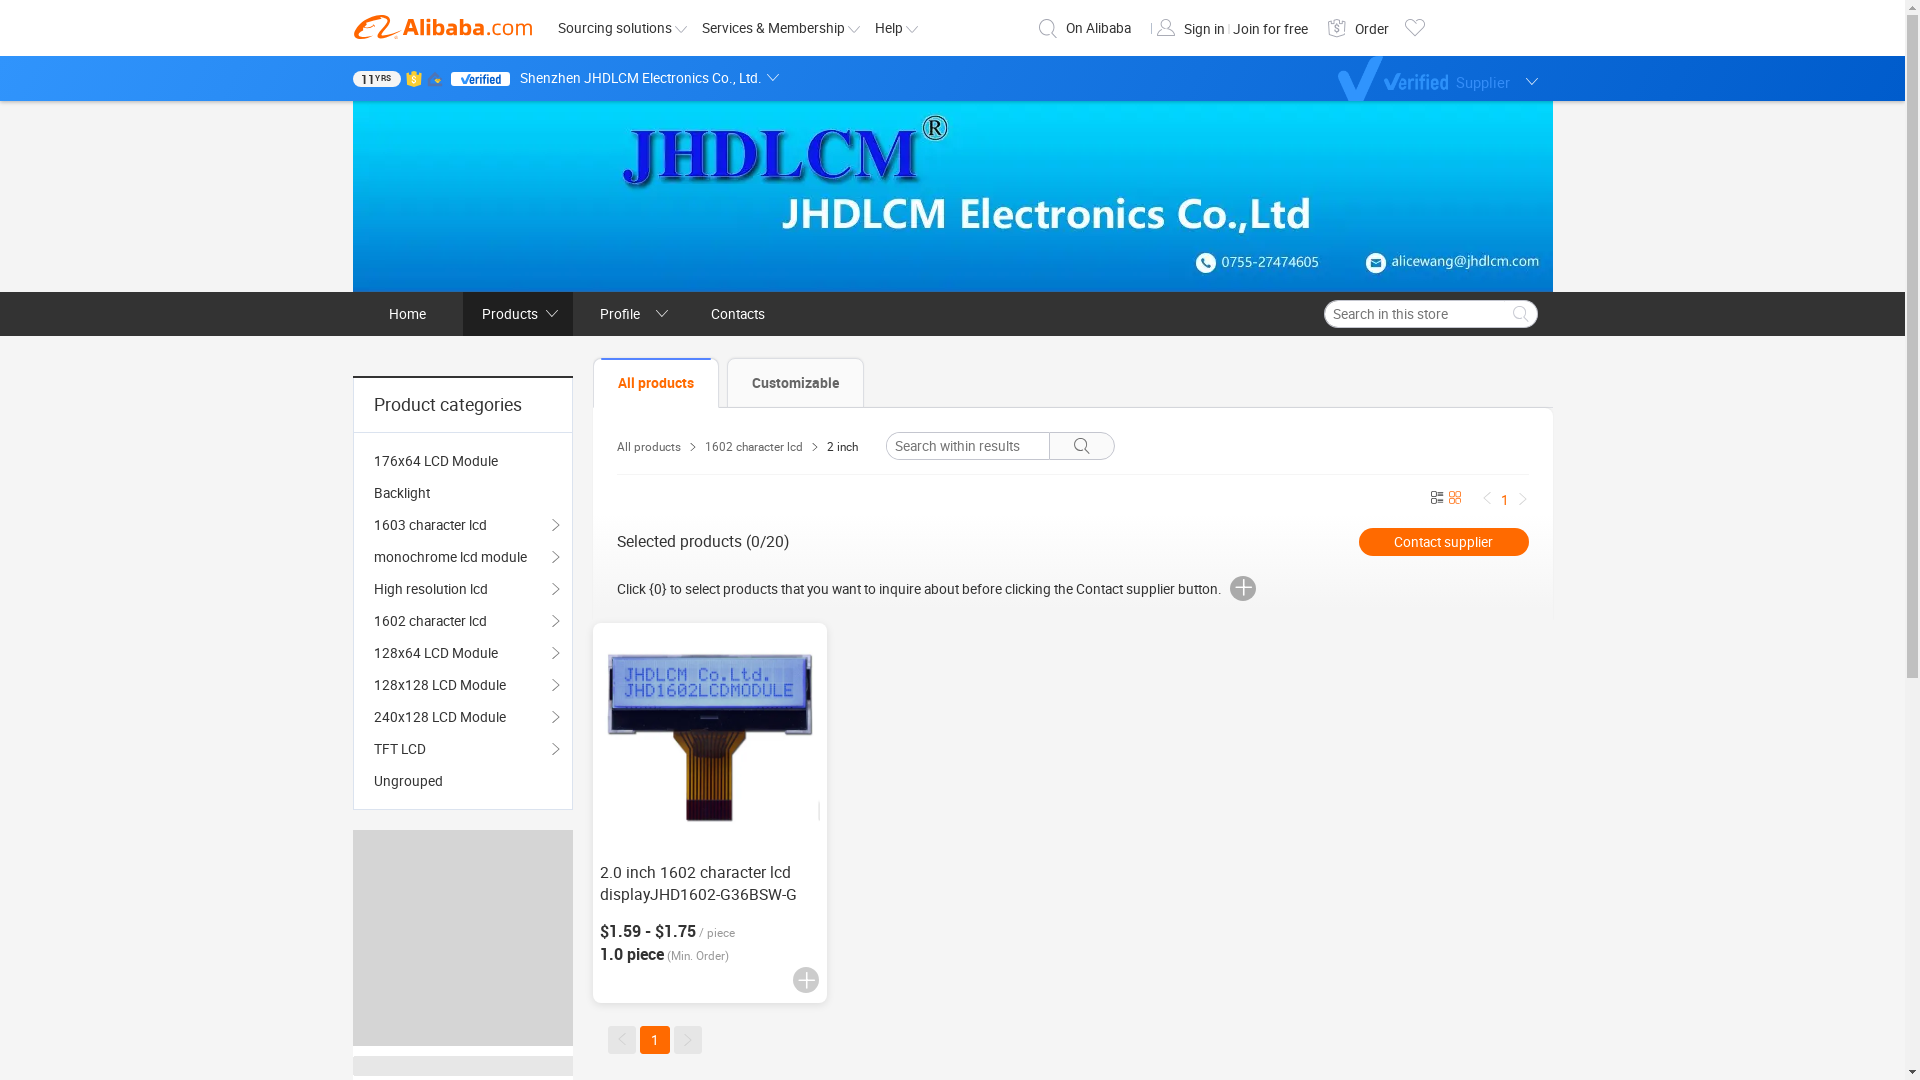  What do you see at coordinates (627, 314) in the screenshot?
I see `Profile` at bounding box center [627, 314].